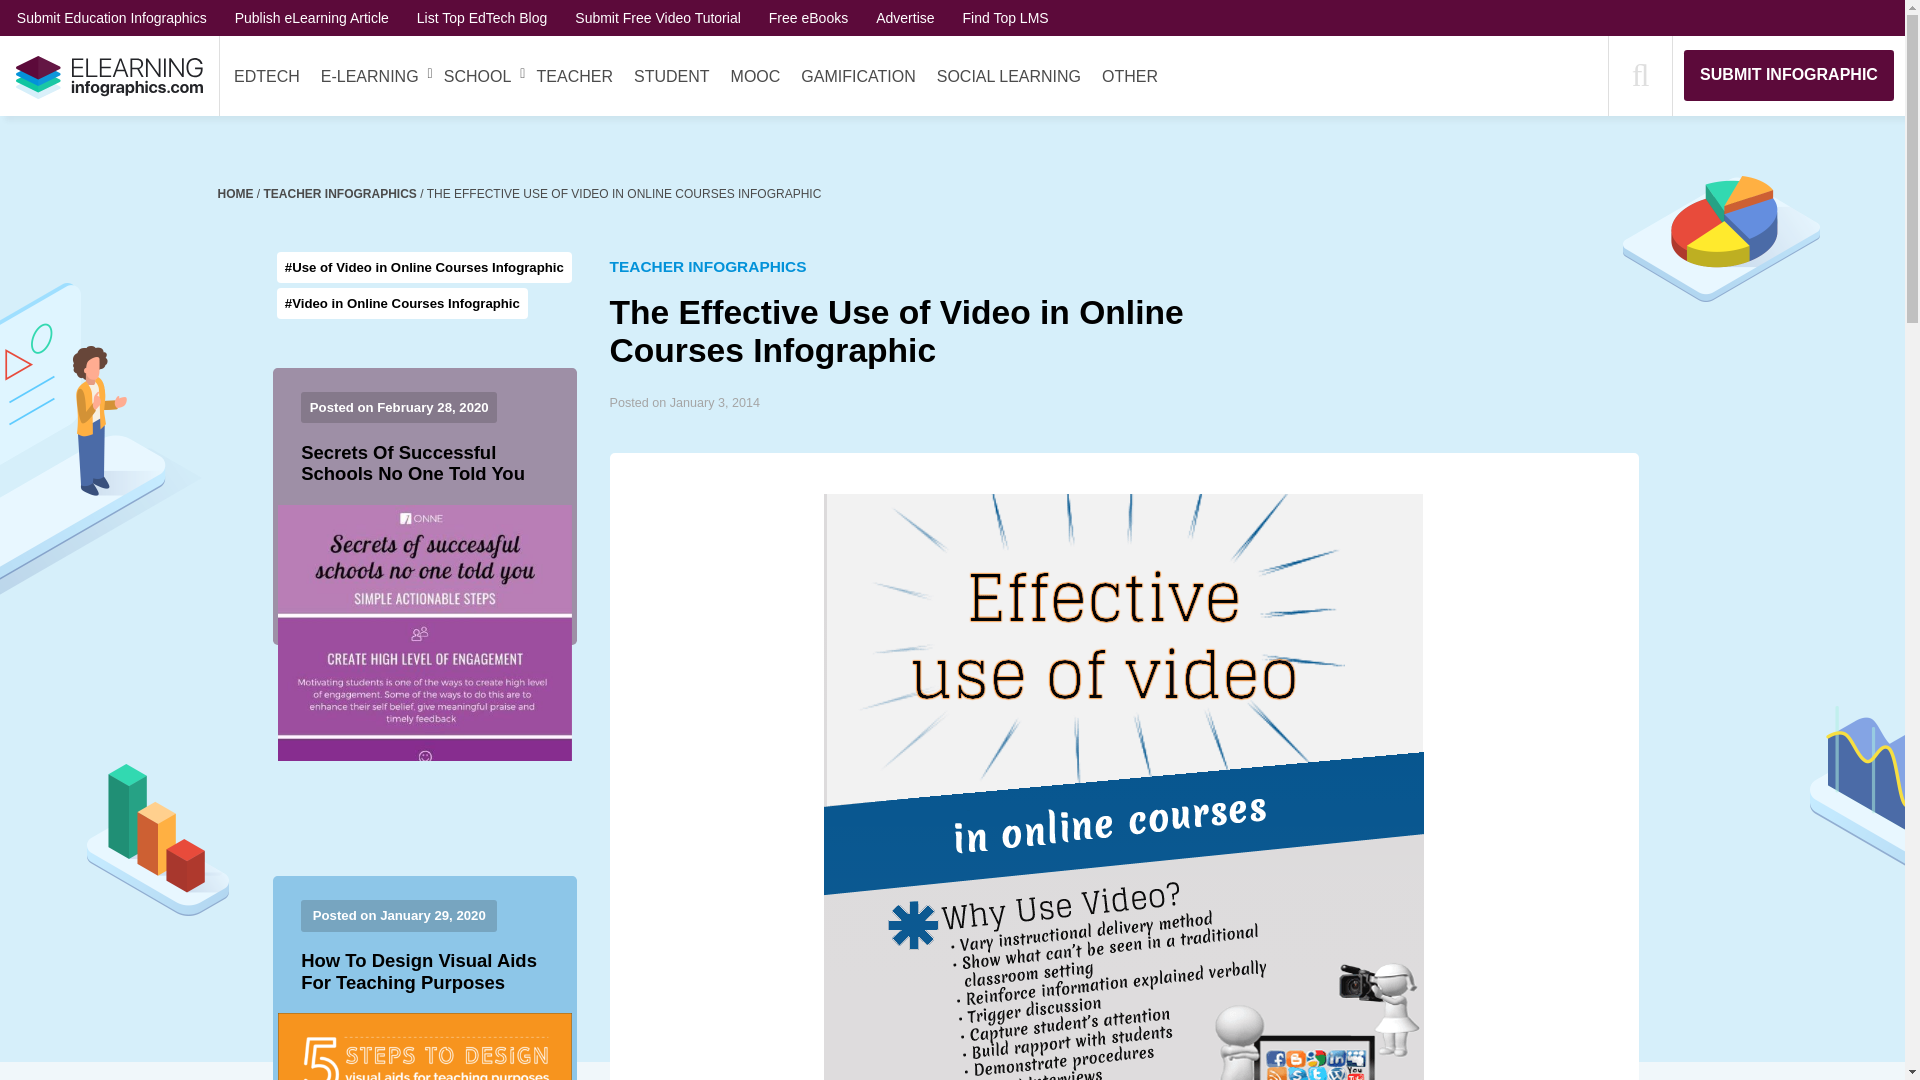 This screenshot has width=1920, height=1080. Describe the element at coordinates (369, 76) in the screenshot. I see `E-LEARNING` at that location.